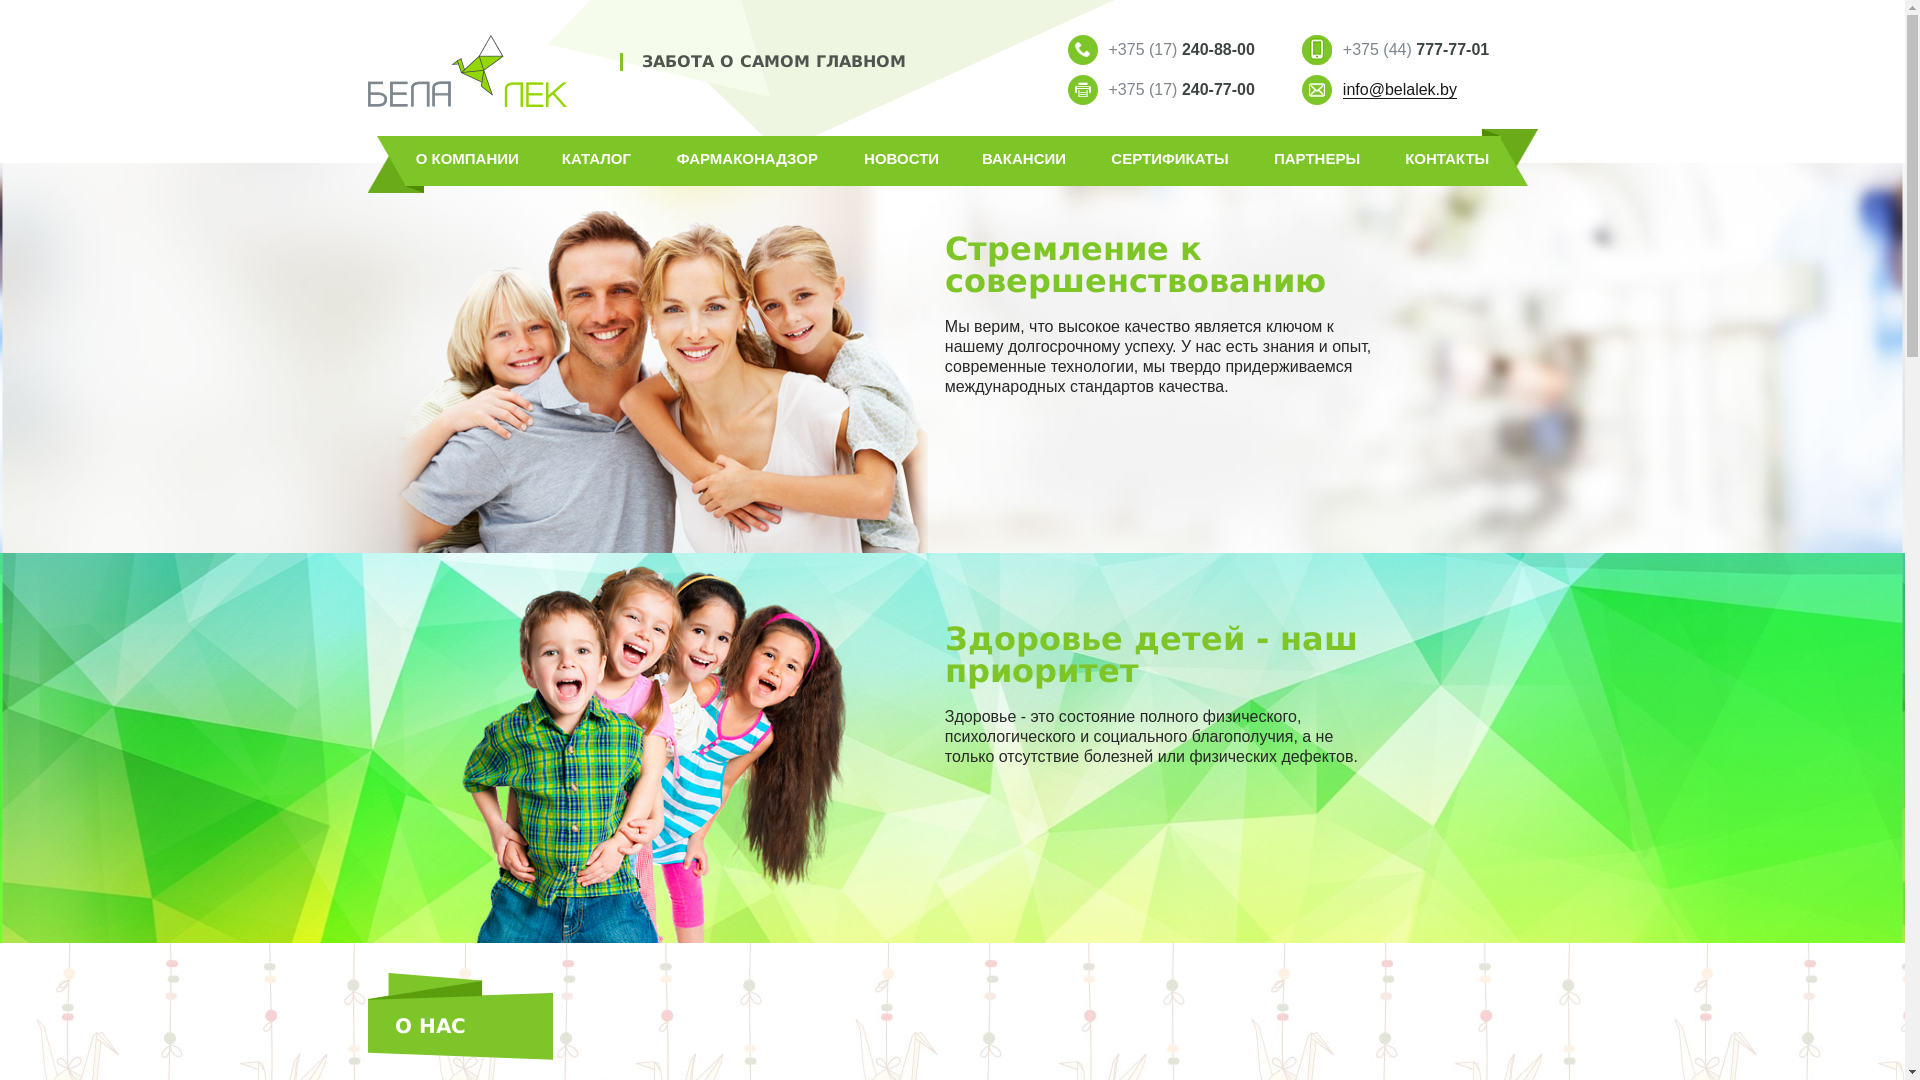 Image resolution: width=1920 pixels, height=1080 pixels. What do you see at coordinates (468, 71) in the screenshot?
I see ` ` at bounding box center [468, 71].